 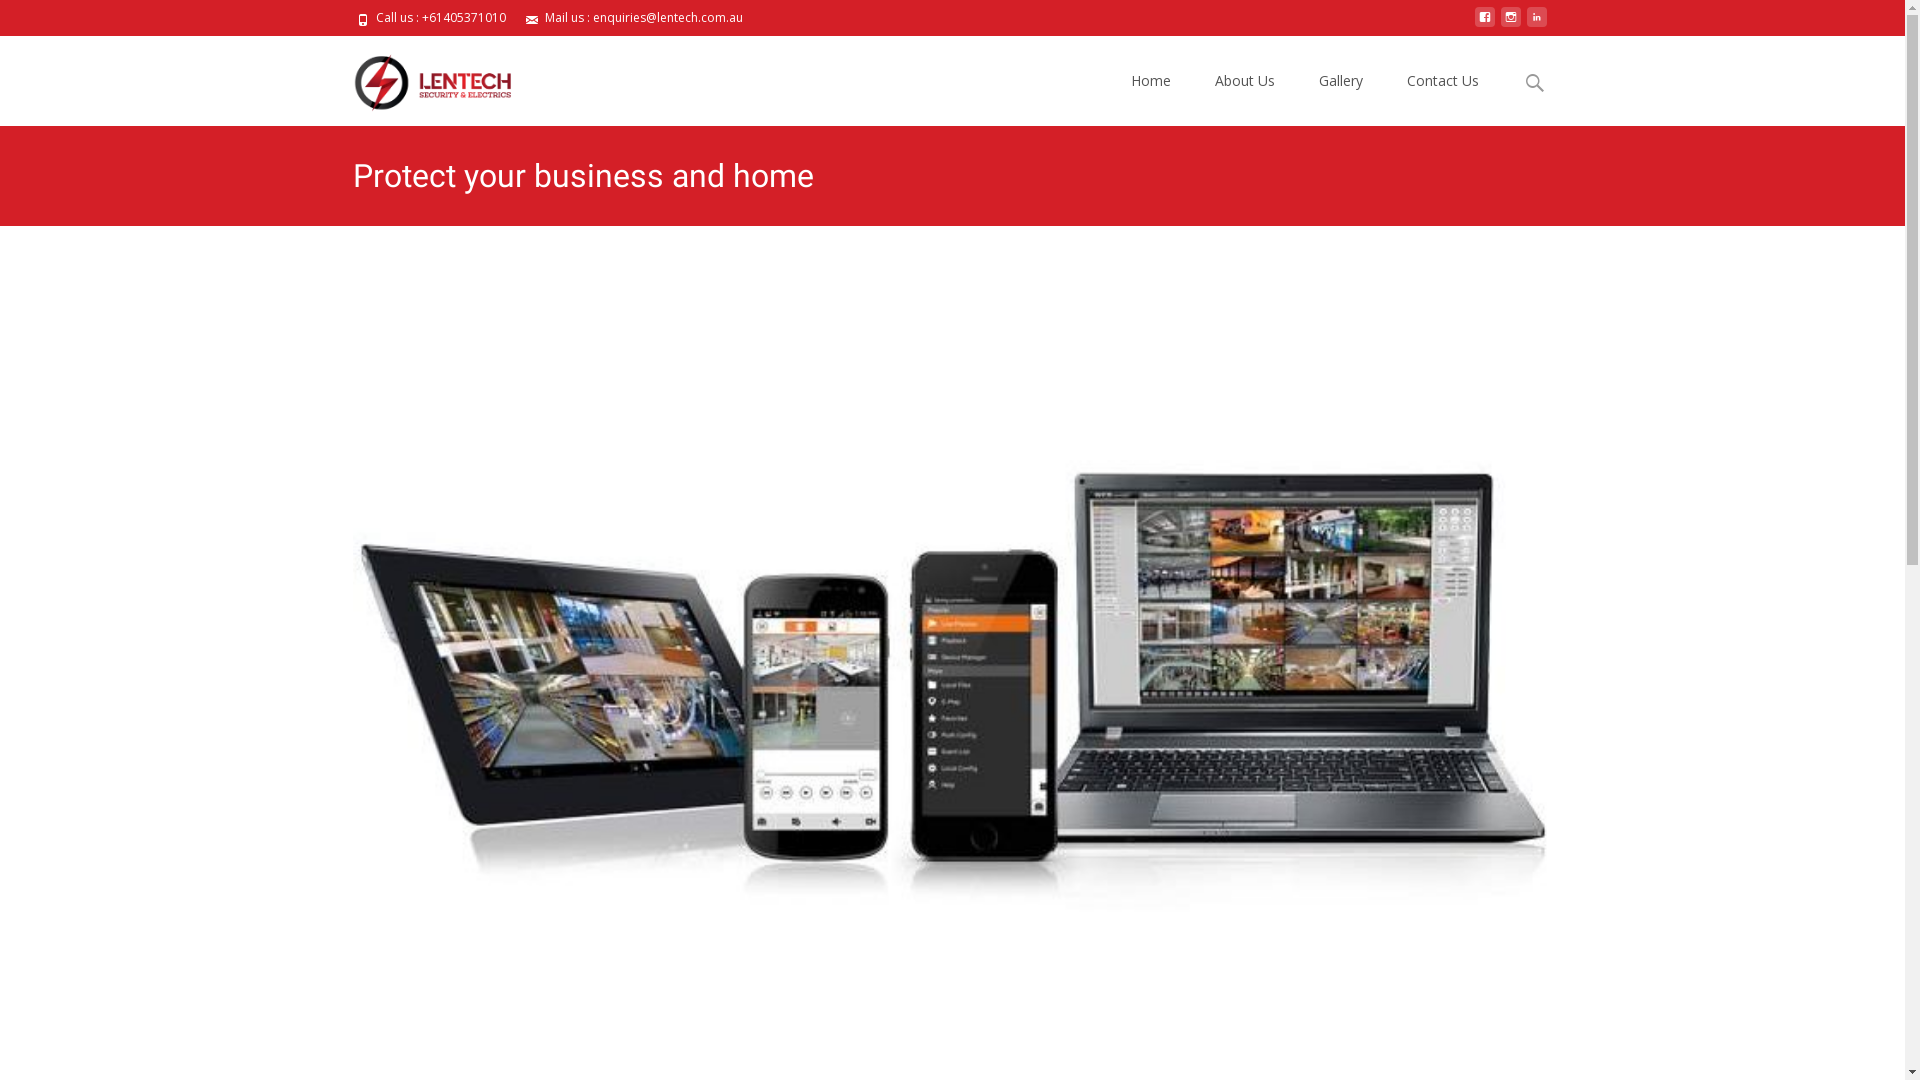 I want to click on About Us, so click(x=1244, y=81).